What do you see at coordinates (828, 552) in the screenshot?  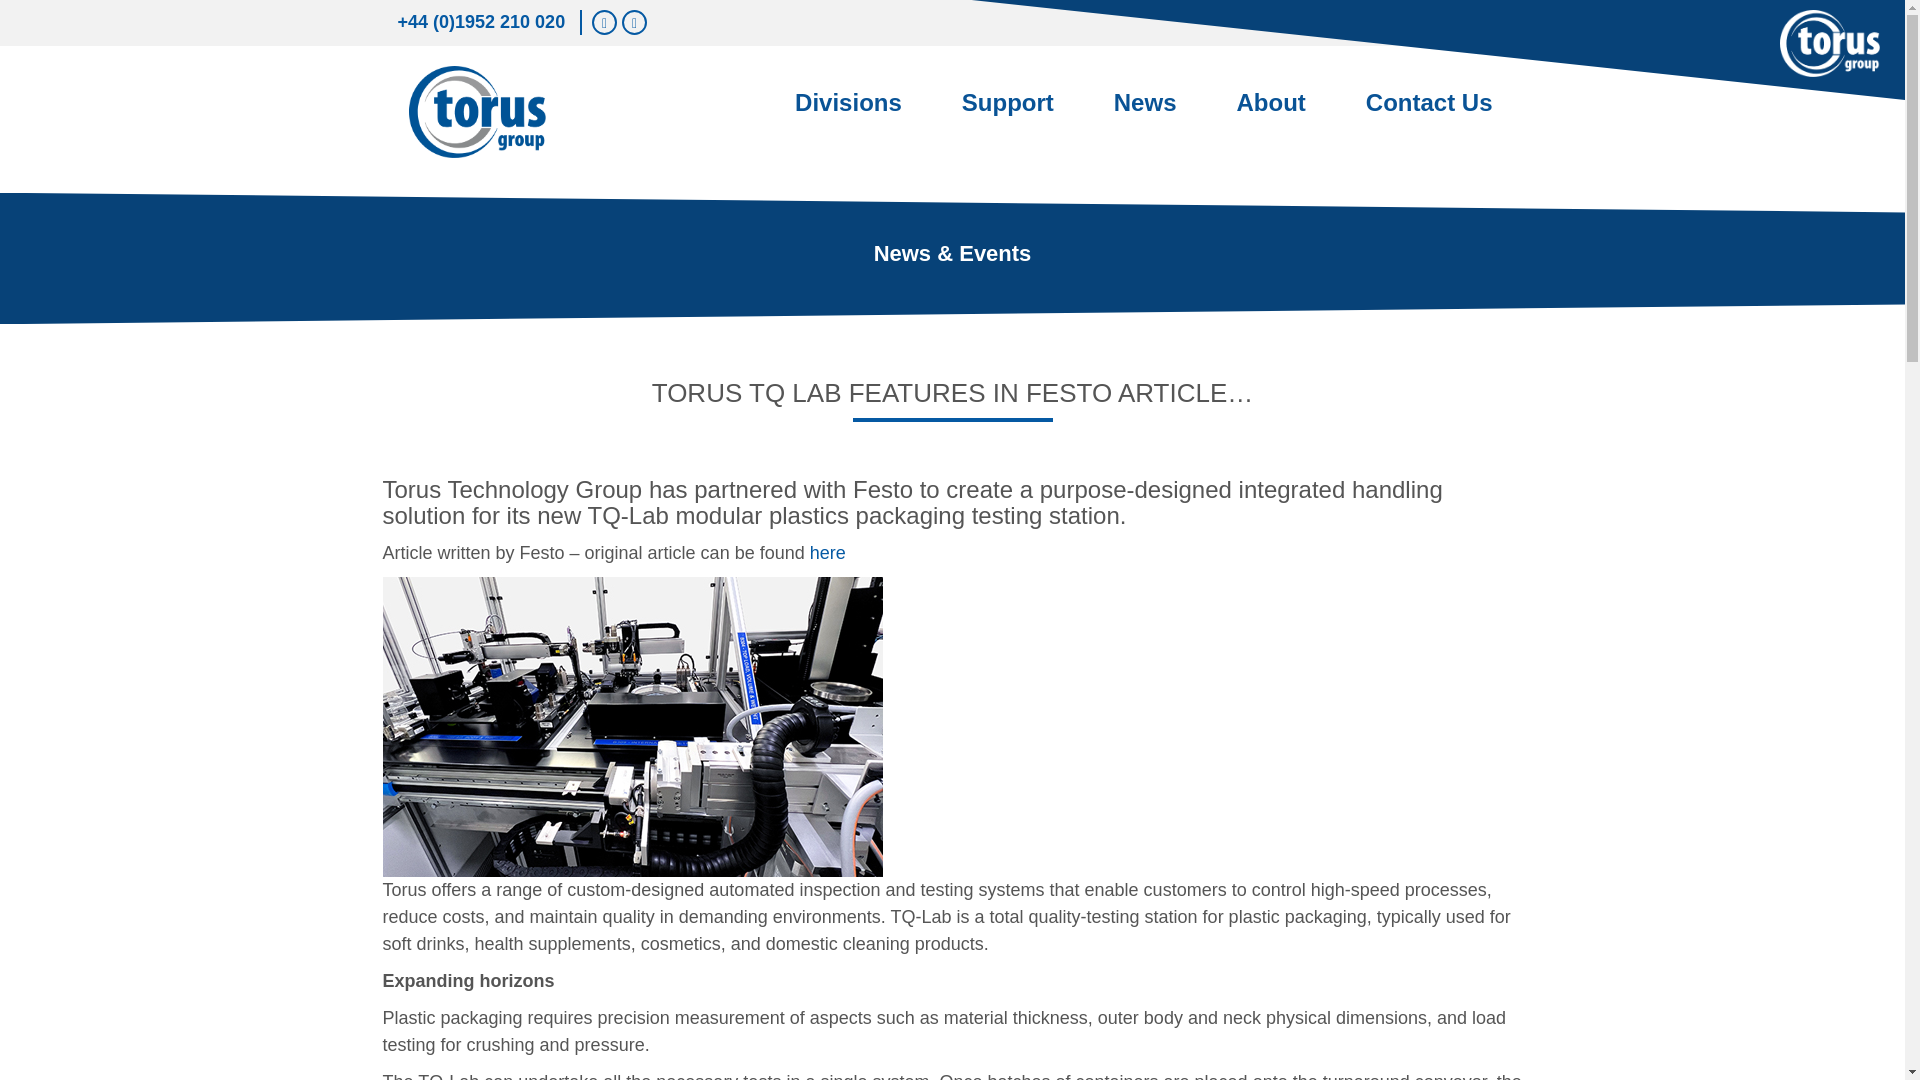 I see `here` at bounding box center [828, 552].